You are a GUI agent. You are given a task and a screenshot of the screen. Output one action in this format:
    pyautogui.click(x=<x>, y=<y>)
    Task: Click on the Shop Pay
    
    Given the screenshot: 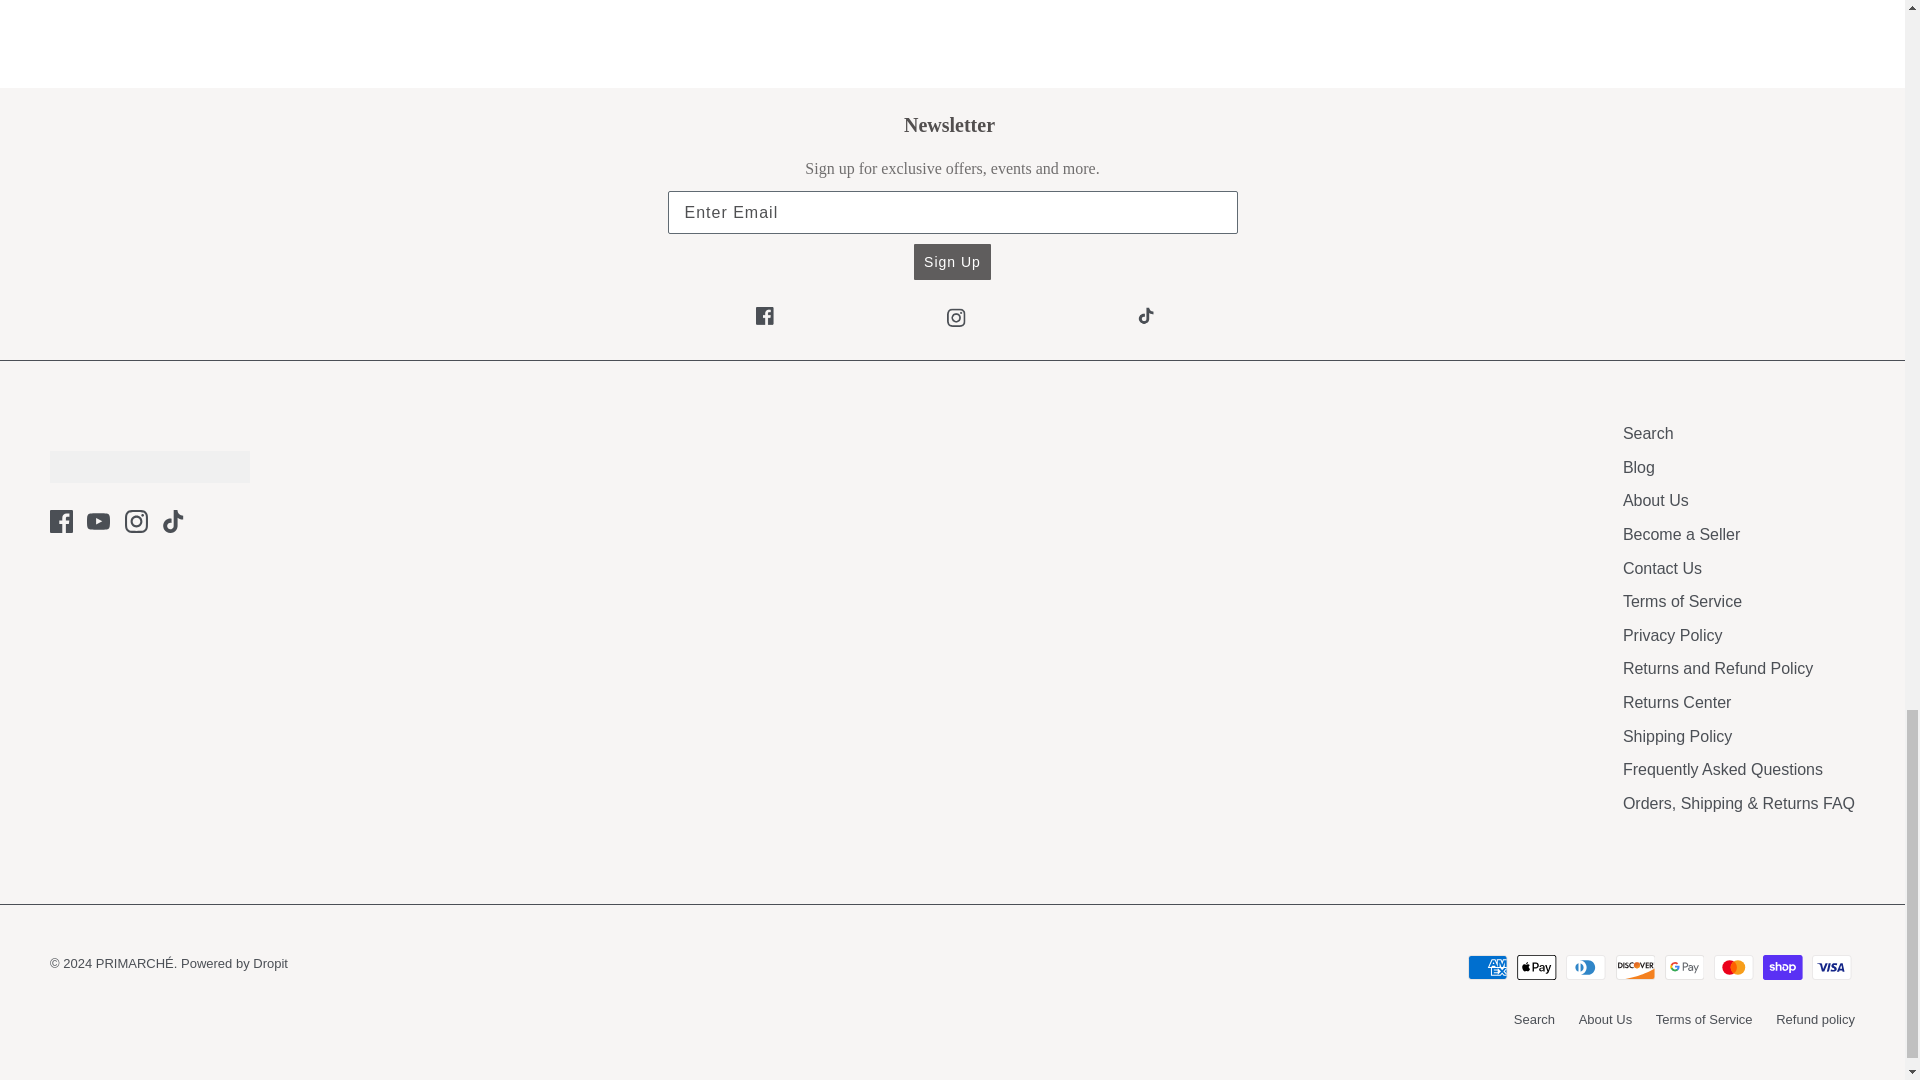 What is the action you would take?
    pyautogui.click(x=1782, y=966)
    